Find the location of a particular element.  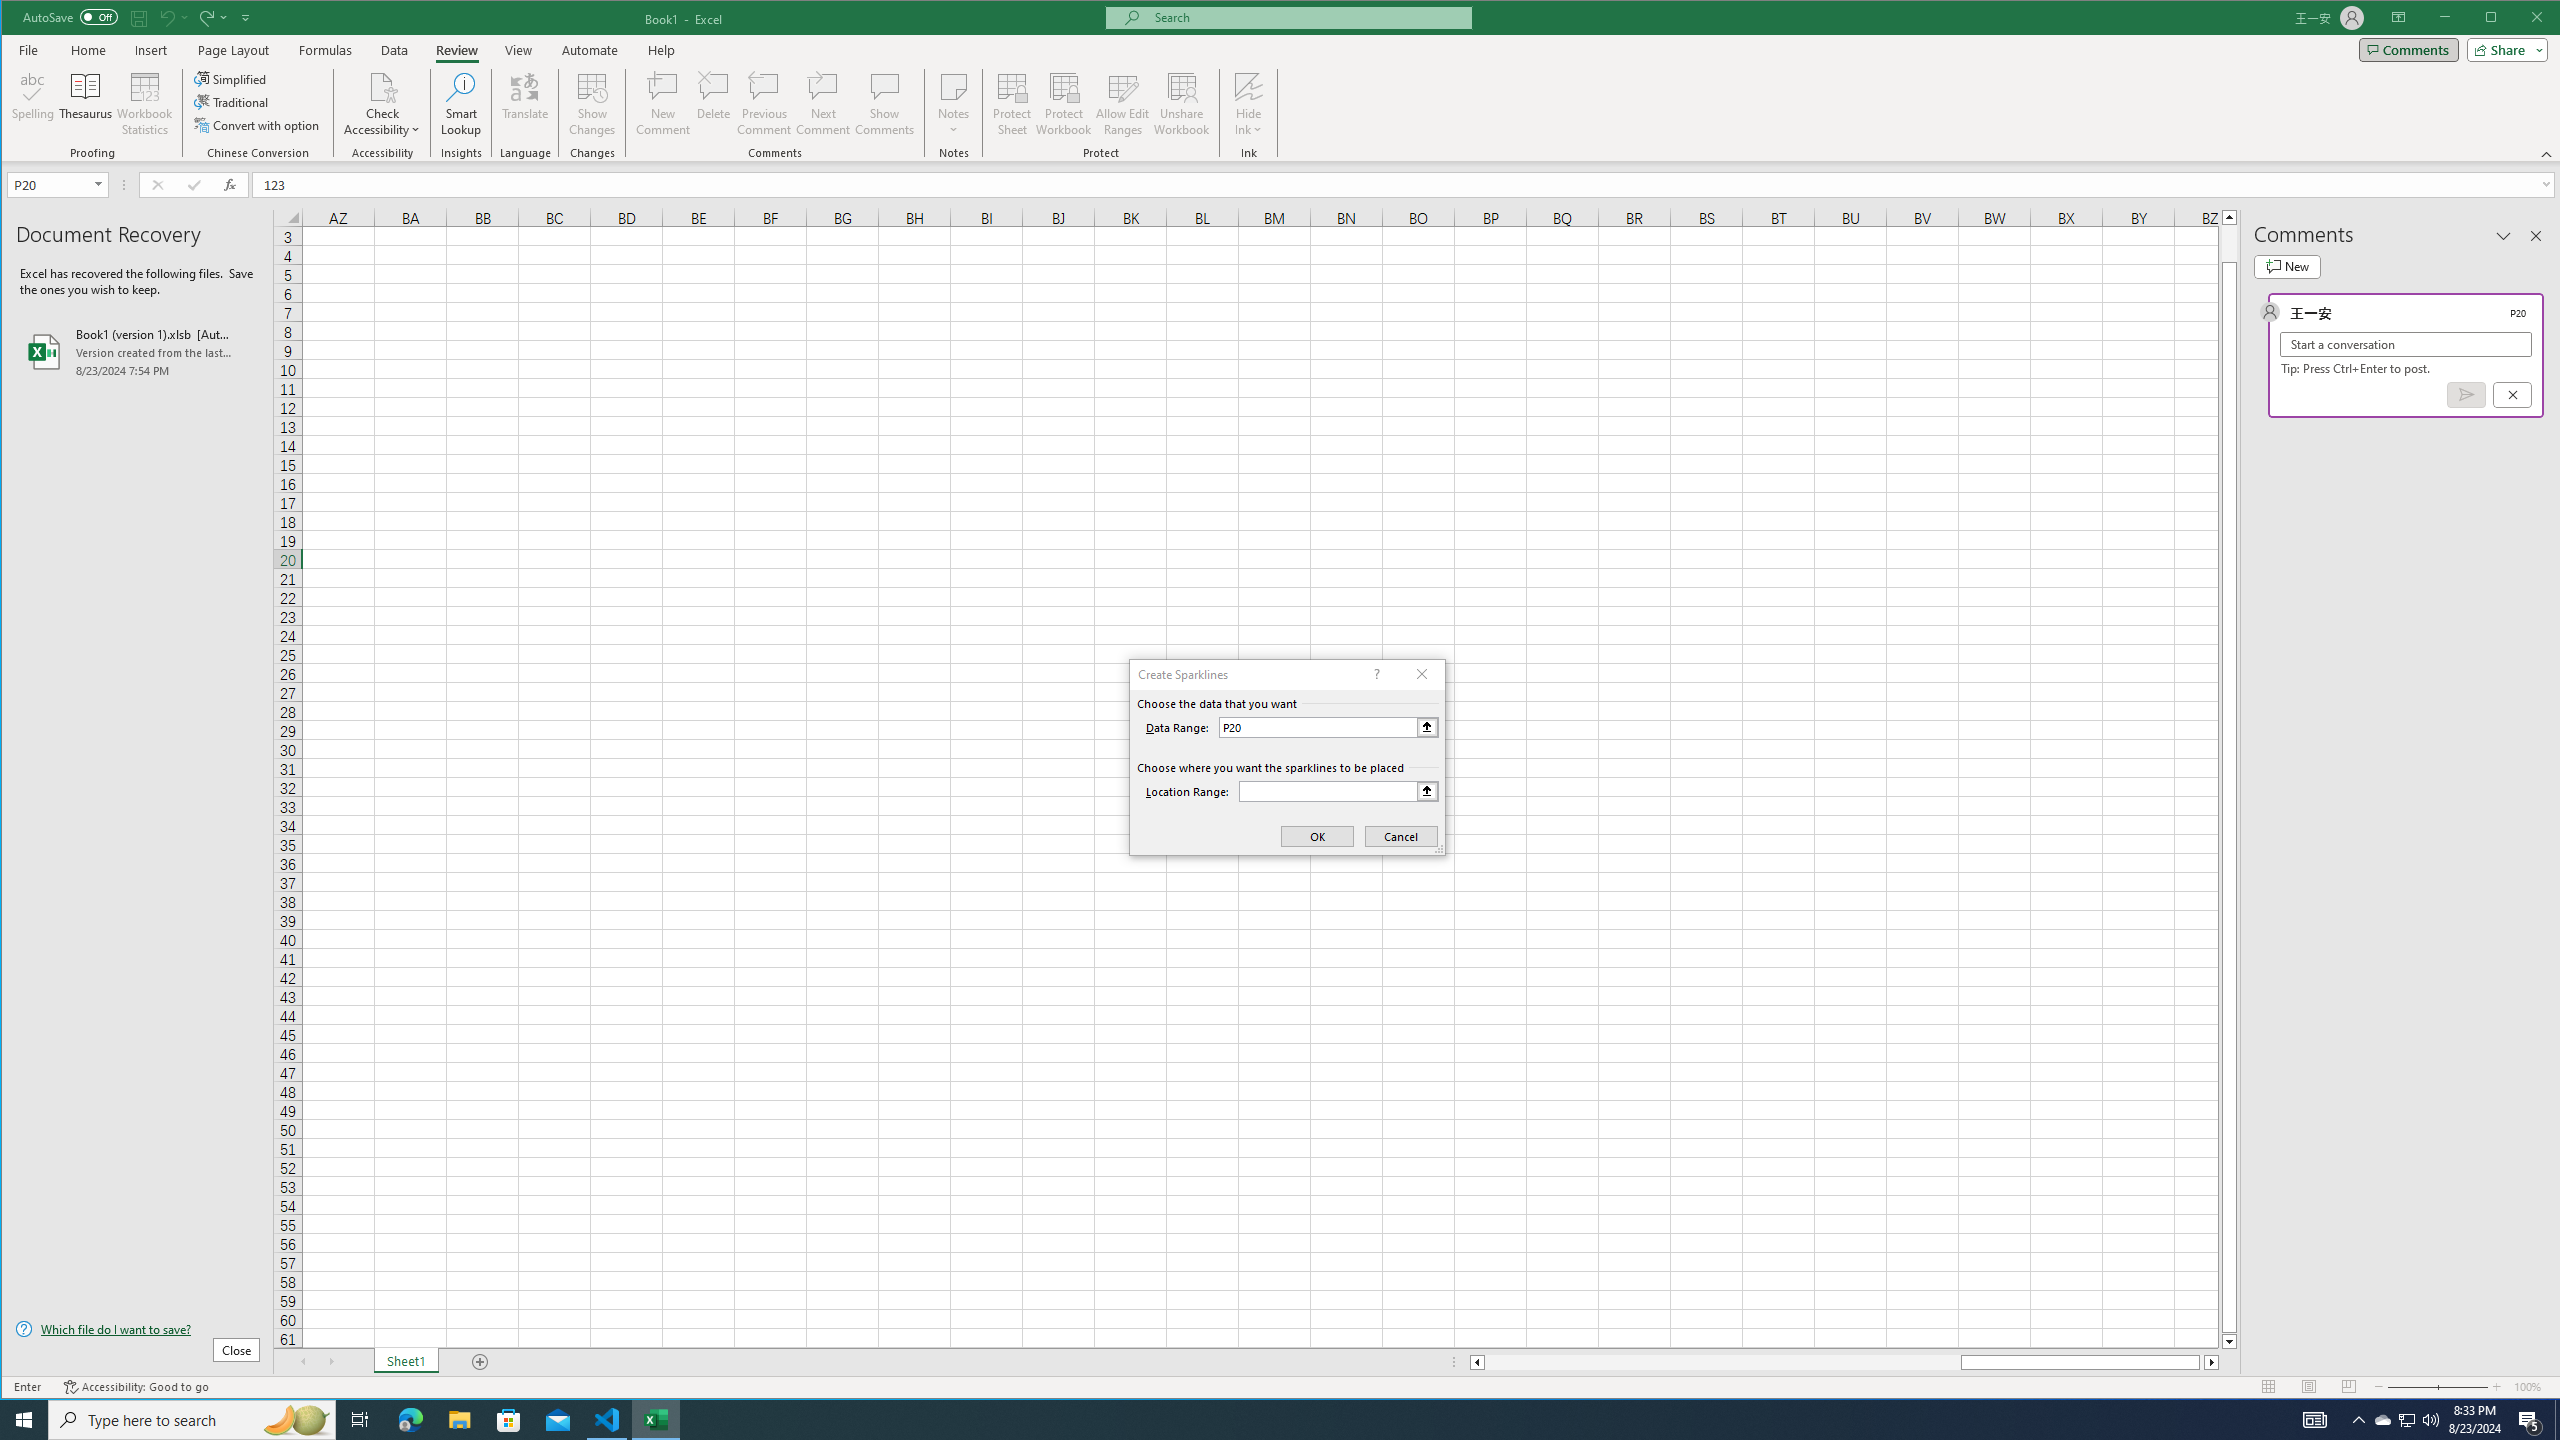

Check Accessibility is located at coordinates (382, 86).